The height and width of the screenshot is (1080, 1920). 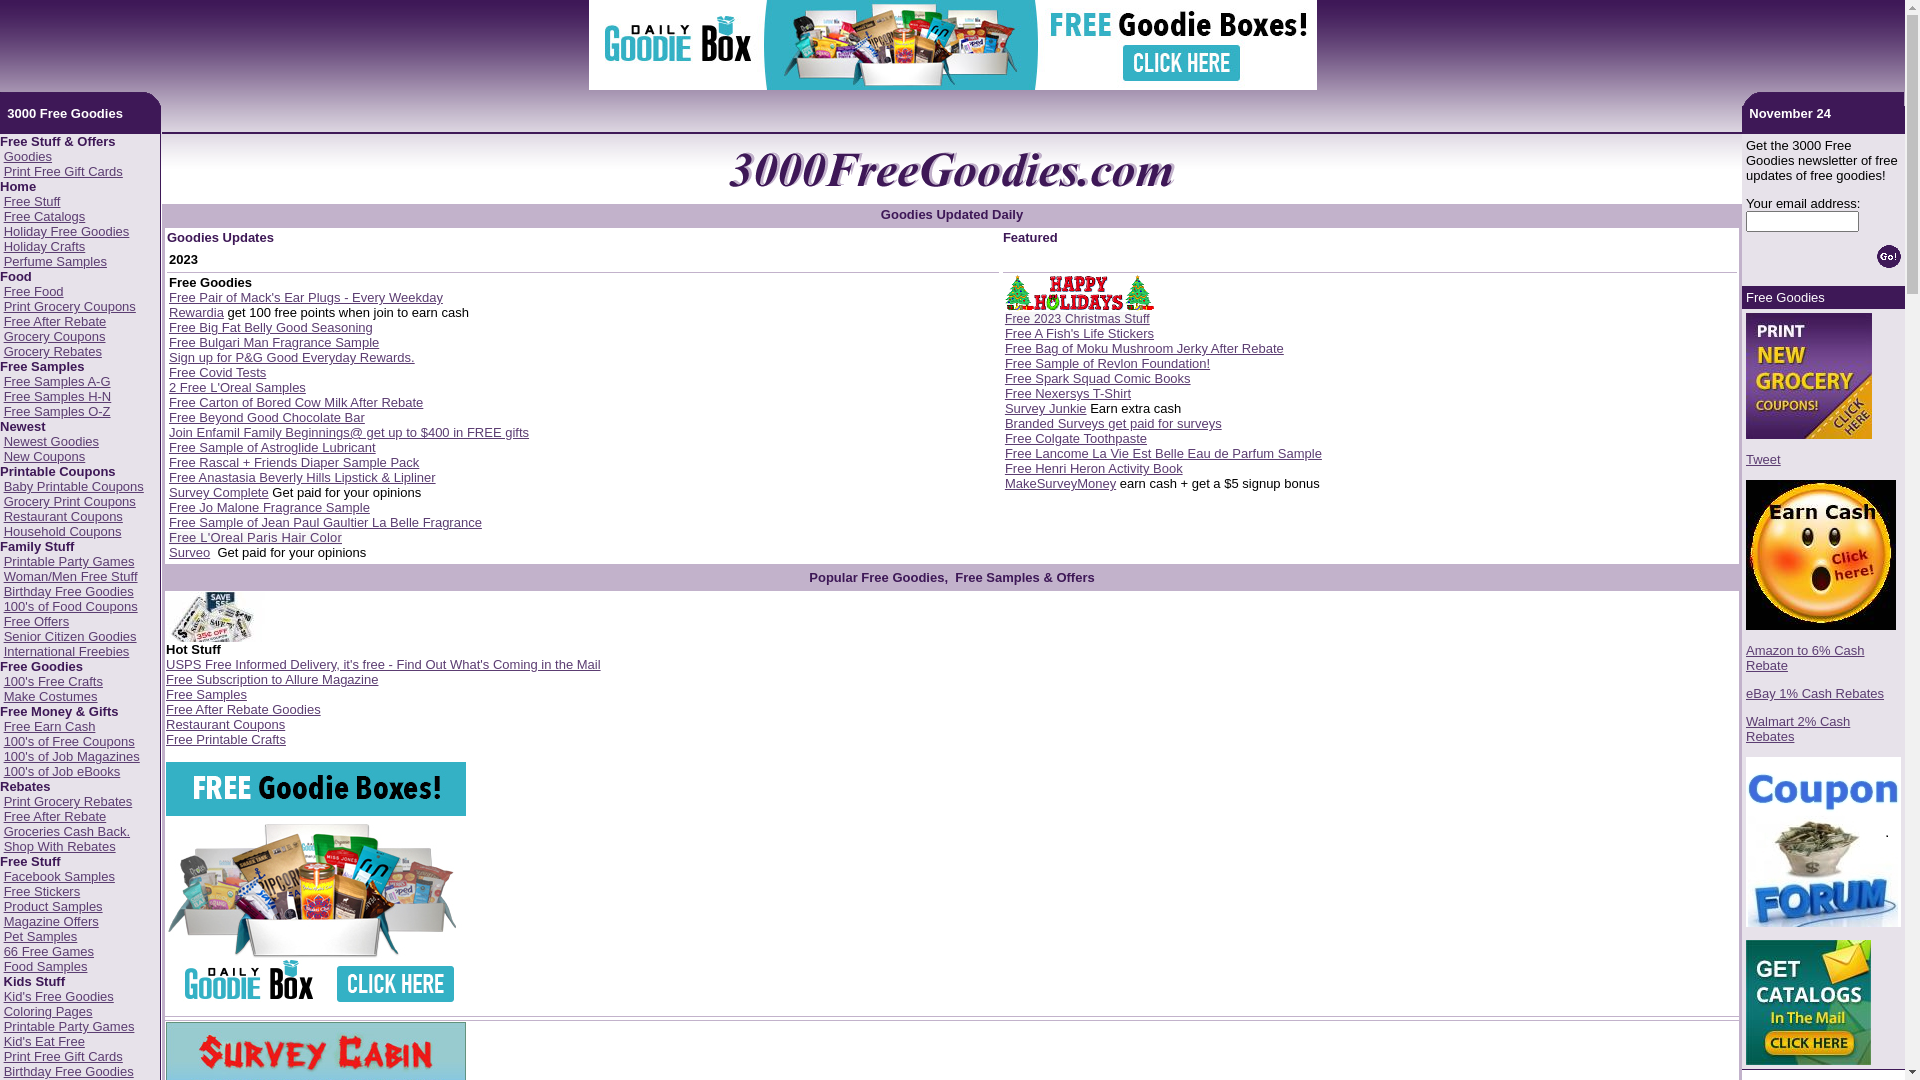 What do you see at coordinates (41, 936) in the screenshot?
I see `Pet Samples` at bounding box center [41, 936].